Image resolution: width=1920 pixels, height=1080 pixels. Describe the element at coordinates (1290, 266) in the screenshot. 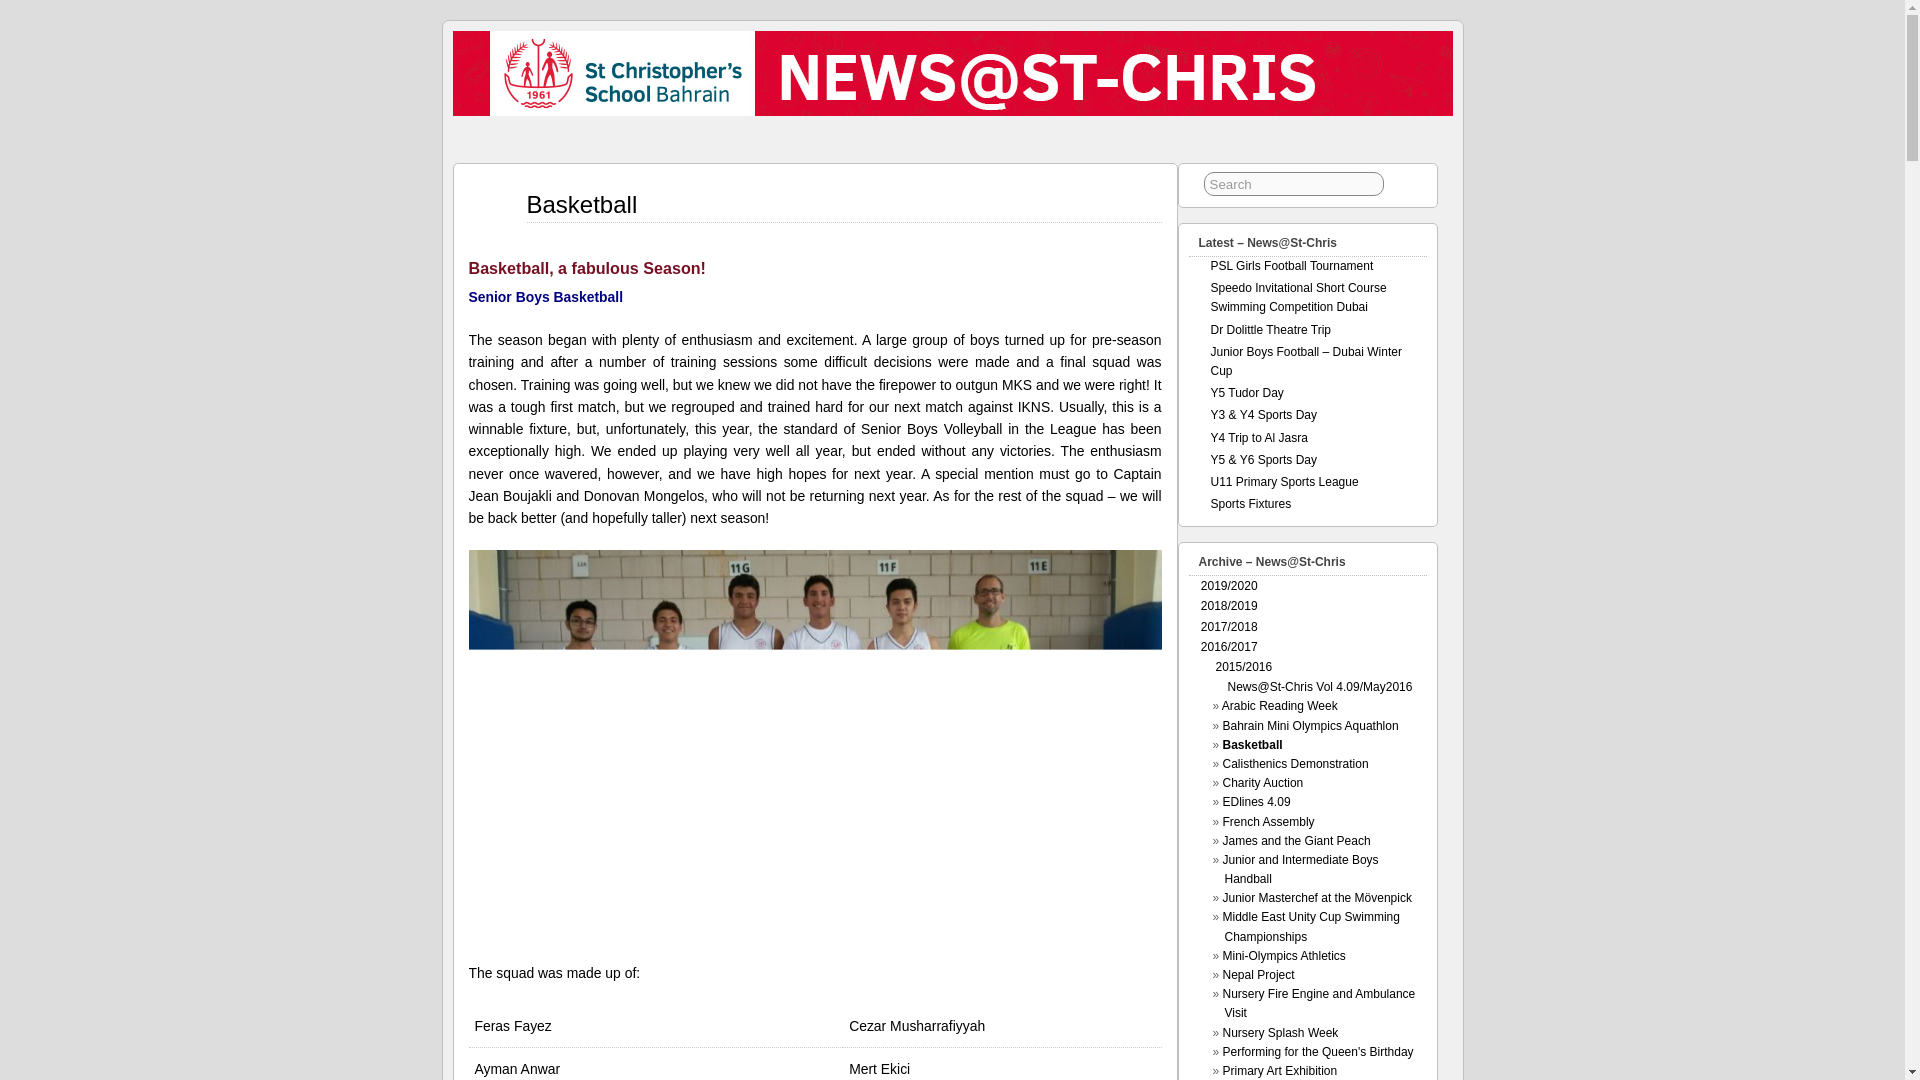

I see `PSL Girls Football Tournament` at that location.